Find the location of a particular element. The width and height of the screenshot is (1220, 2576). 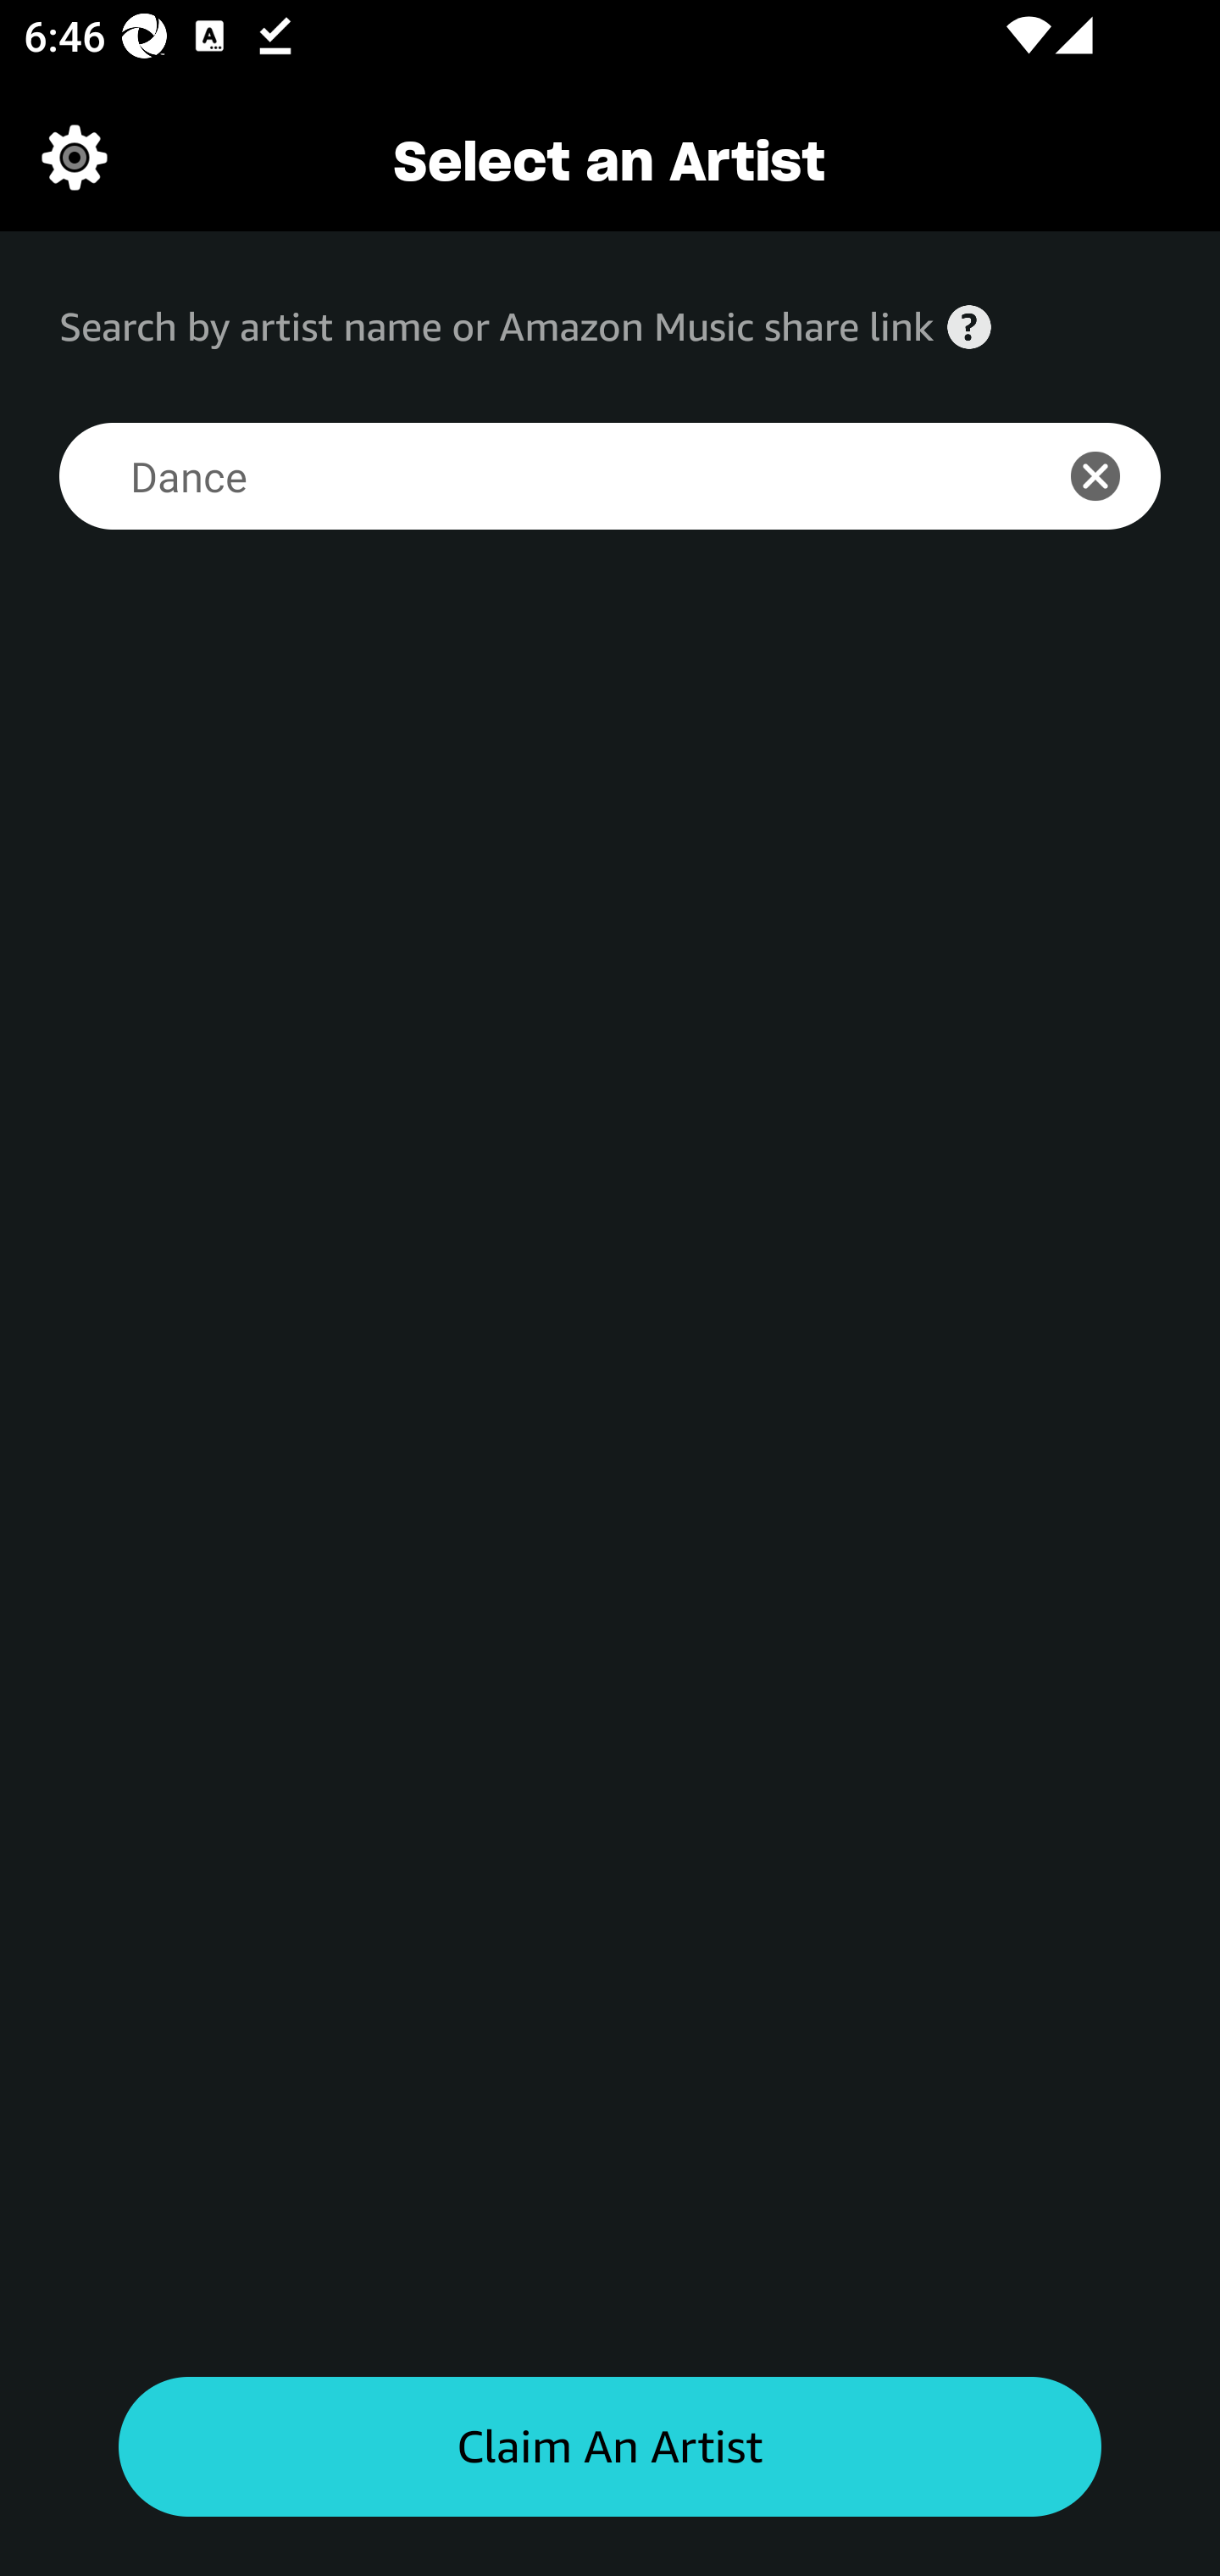

Dance Search for an artist search bar is located at coordinates (533, 476).